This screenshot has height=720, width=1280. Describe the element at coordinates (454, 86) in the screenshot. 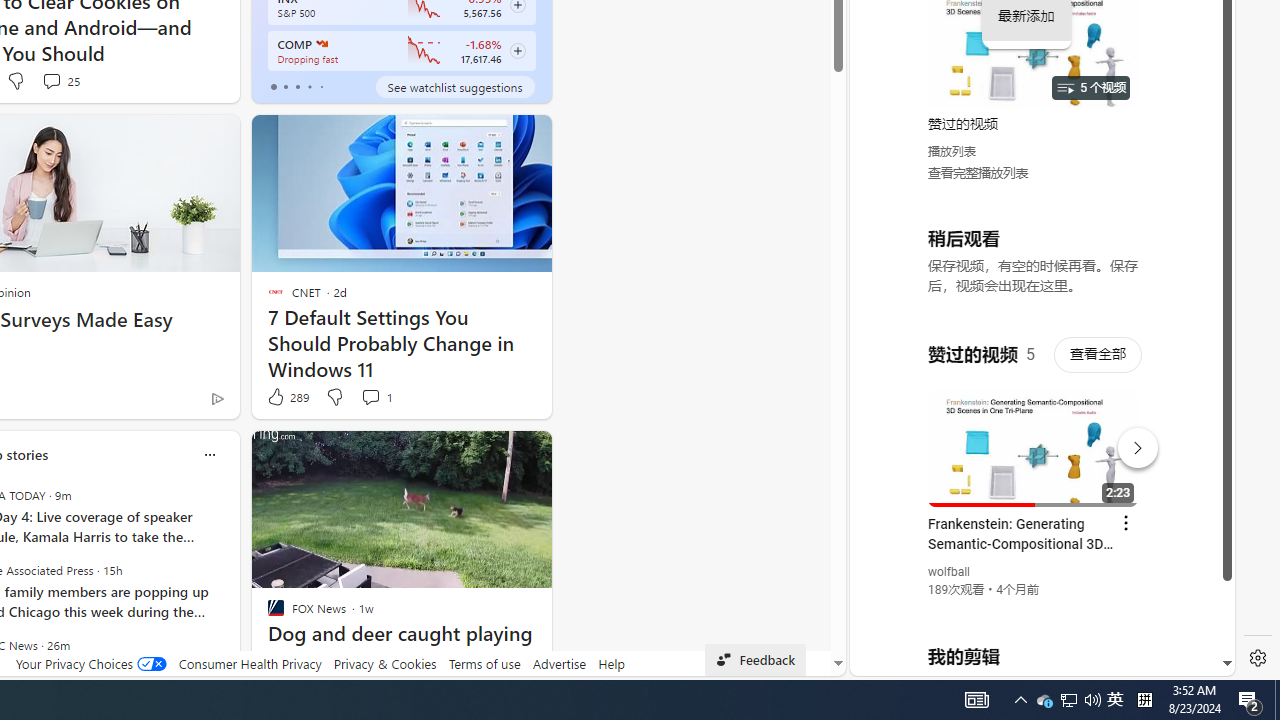

I see `See watchlist suggestions` at that location.